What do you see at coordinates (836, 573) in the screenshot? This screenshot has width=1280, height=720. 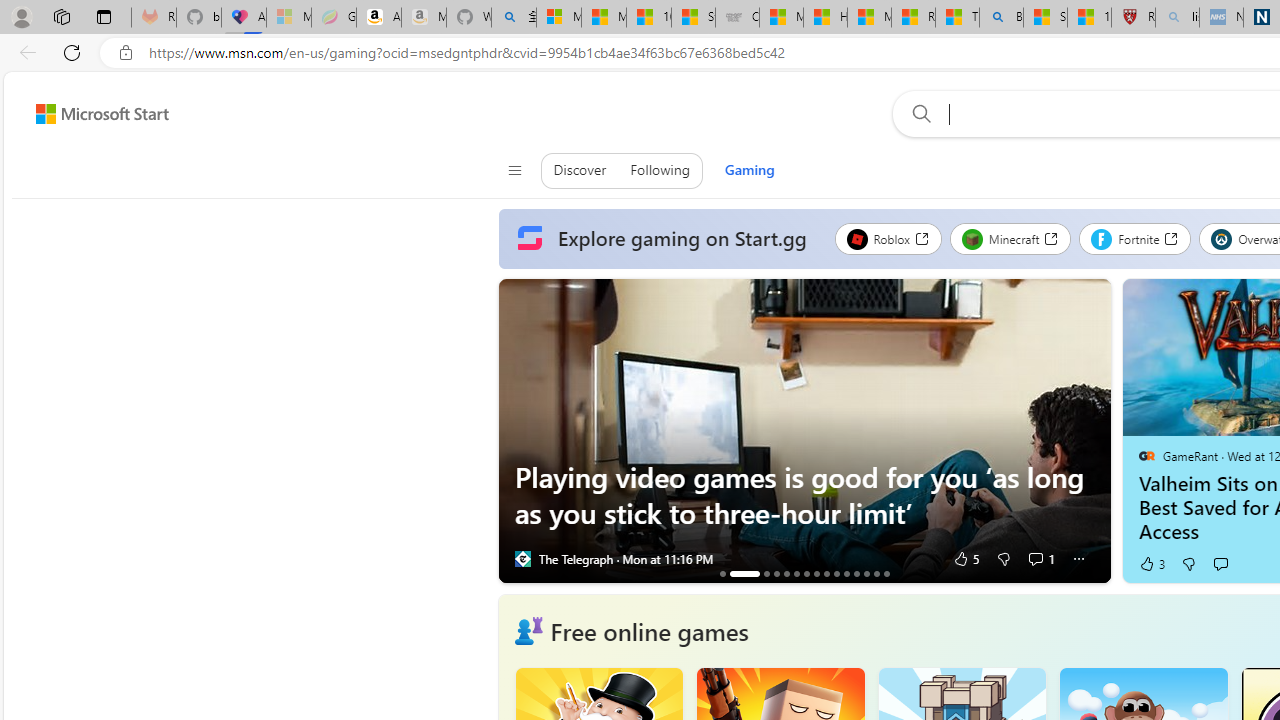 I see `5 Of The Best Uses For An Old PS4` at bounding box center [836, 573].